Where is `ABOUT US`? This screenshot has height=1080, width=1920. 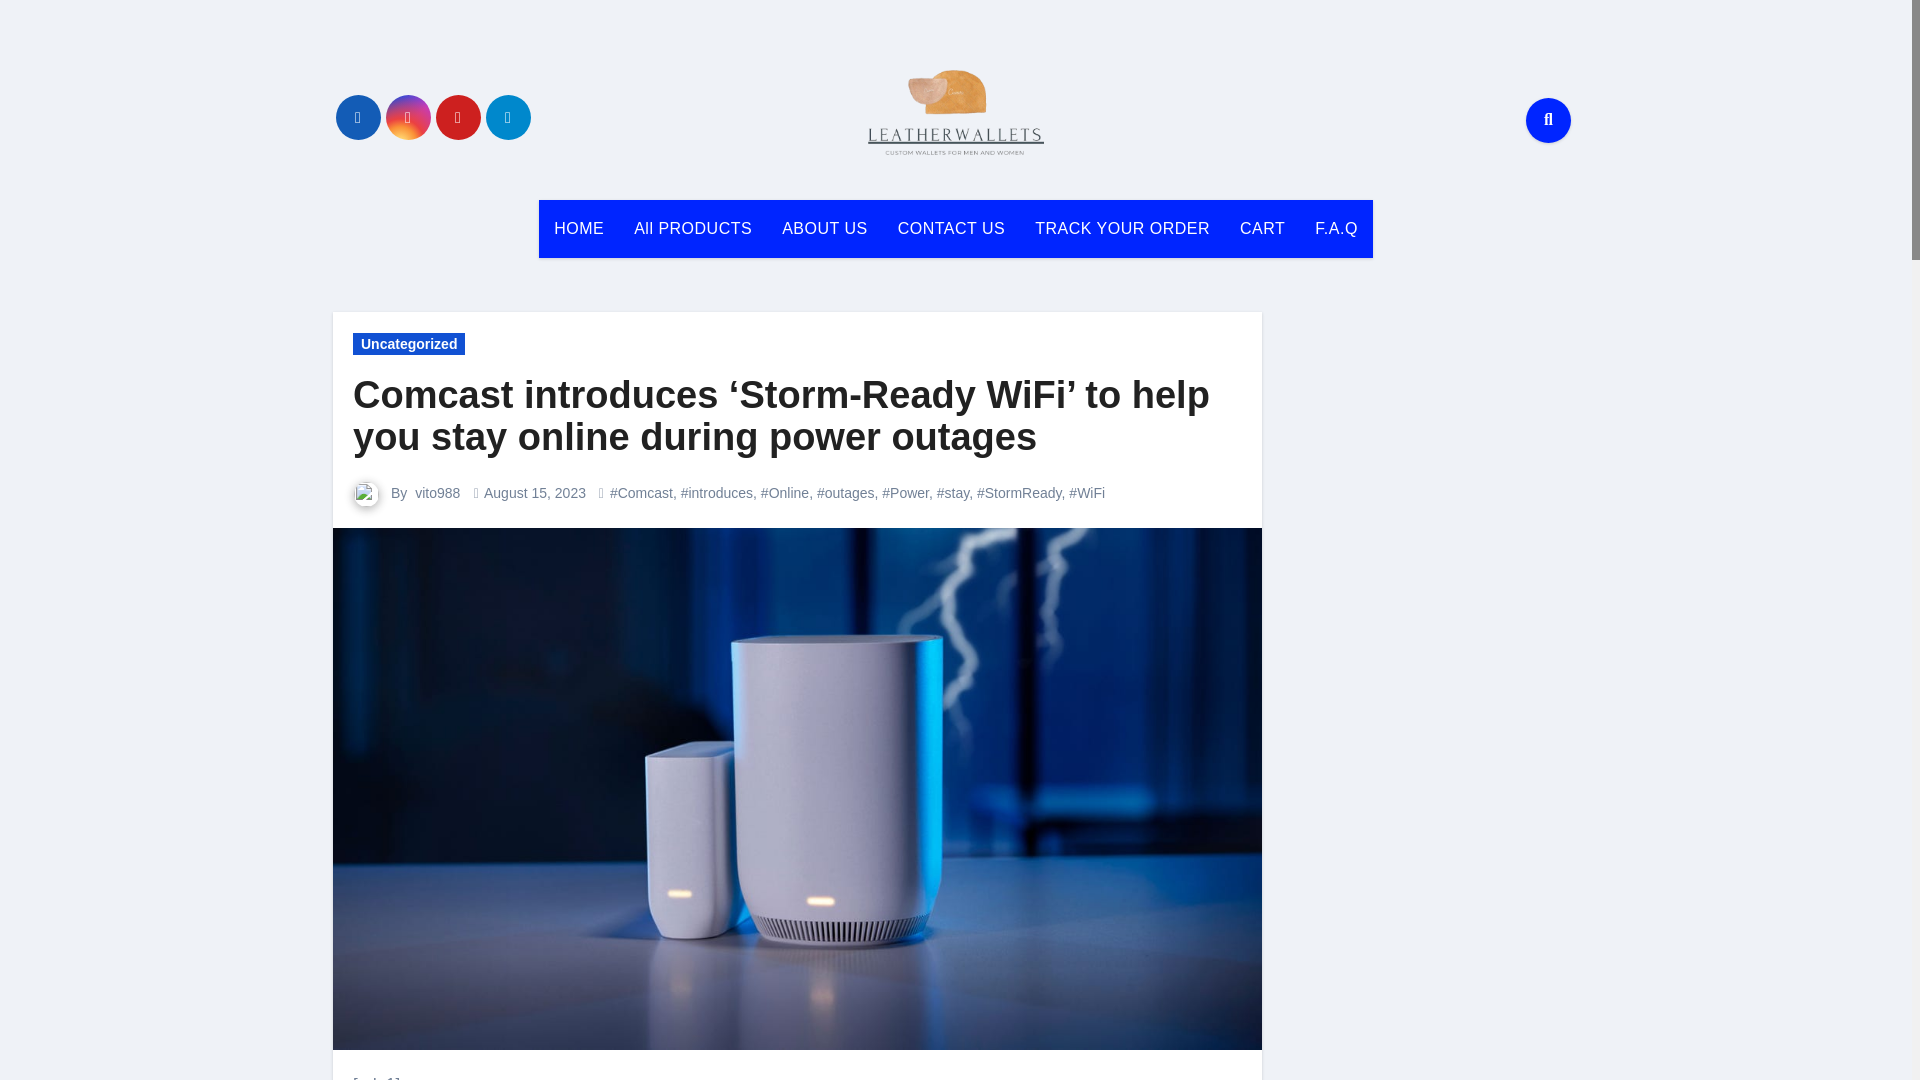 ABOUT US is located at coordinates (824, 228).